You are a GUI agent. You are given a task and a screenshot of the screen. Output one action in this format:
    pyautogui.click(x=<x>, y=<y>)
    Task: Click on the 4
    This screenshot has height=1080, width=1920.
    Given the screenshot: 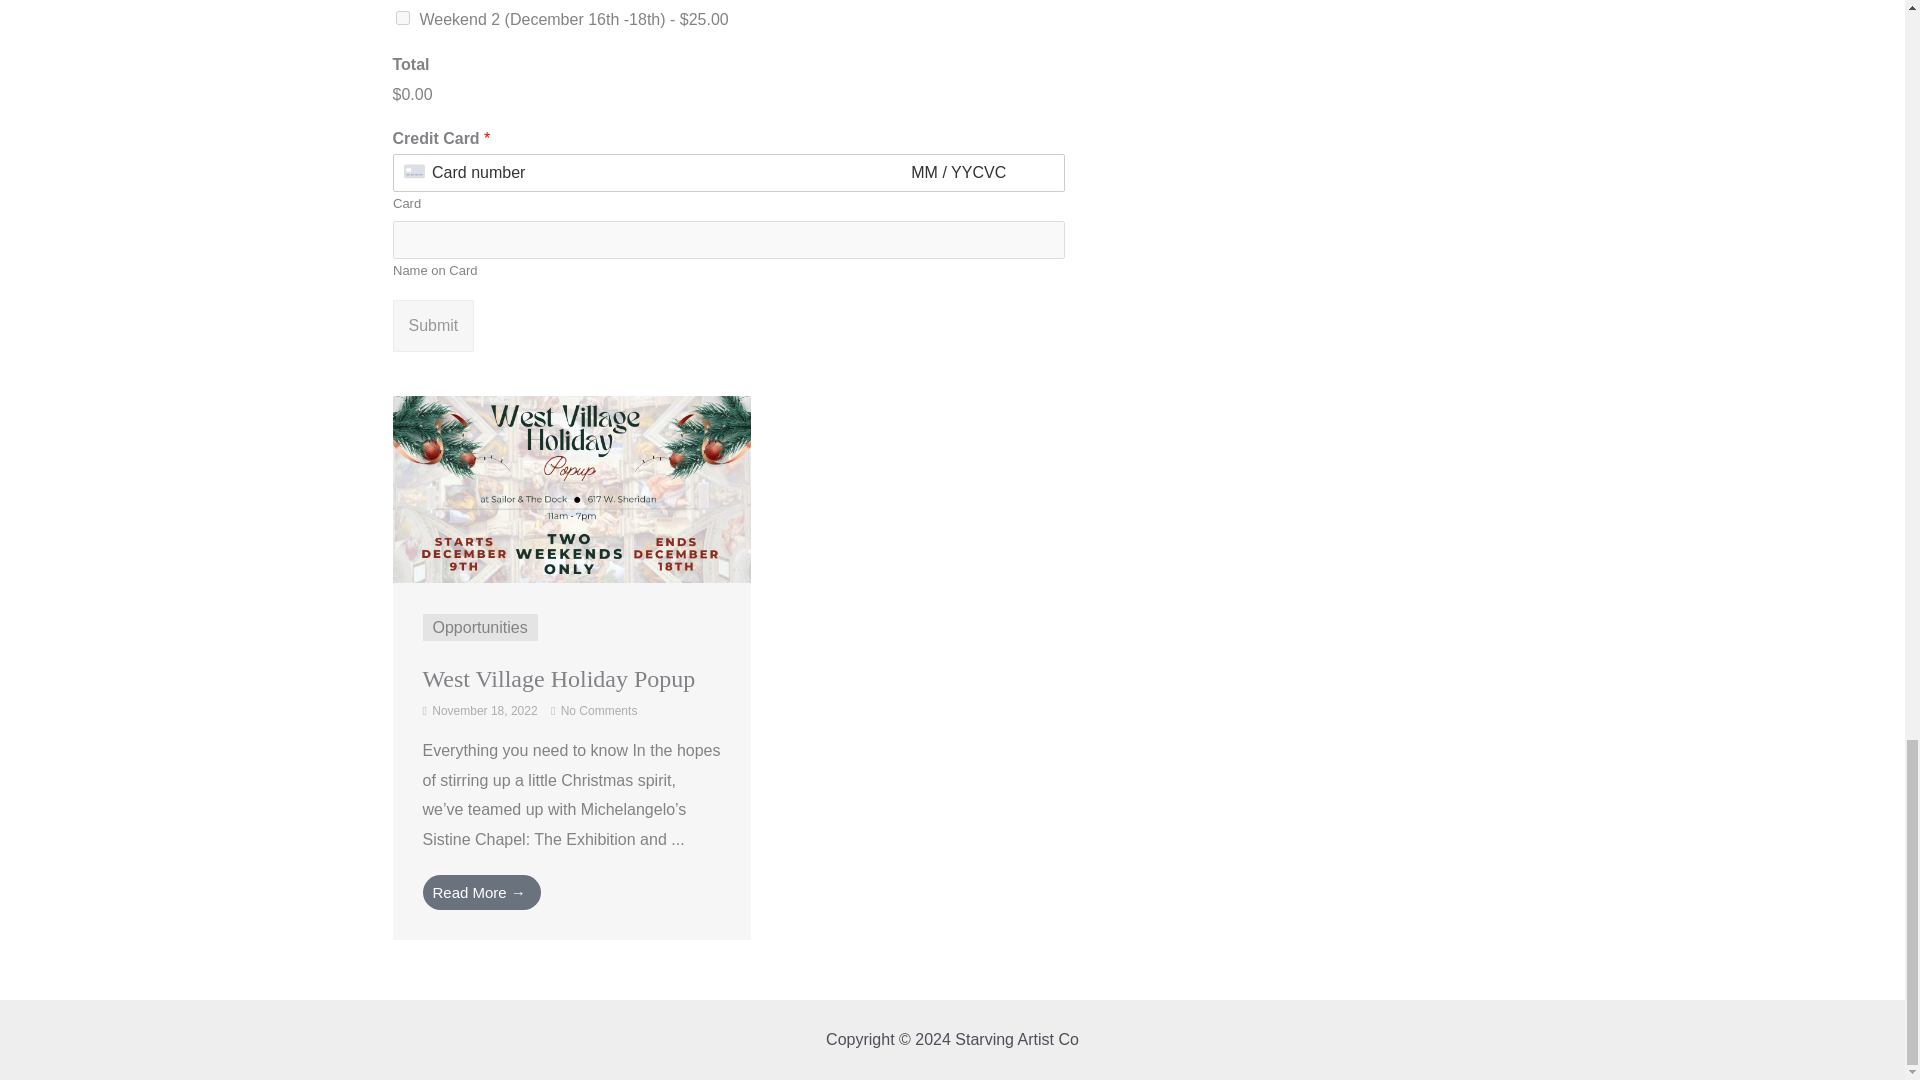 What is the action you would take?
    pyautogui.click(x=402, y=17)
    